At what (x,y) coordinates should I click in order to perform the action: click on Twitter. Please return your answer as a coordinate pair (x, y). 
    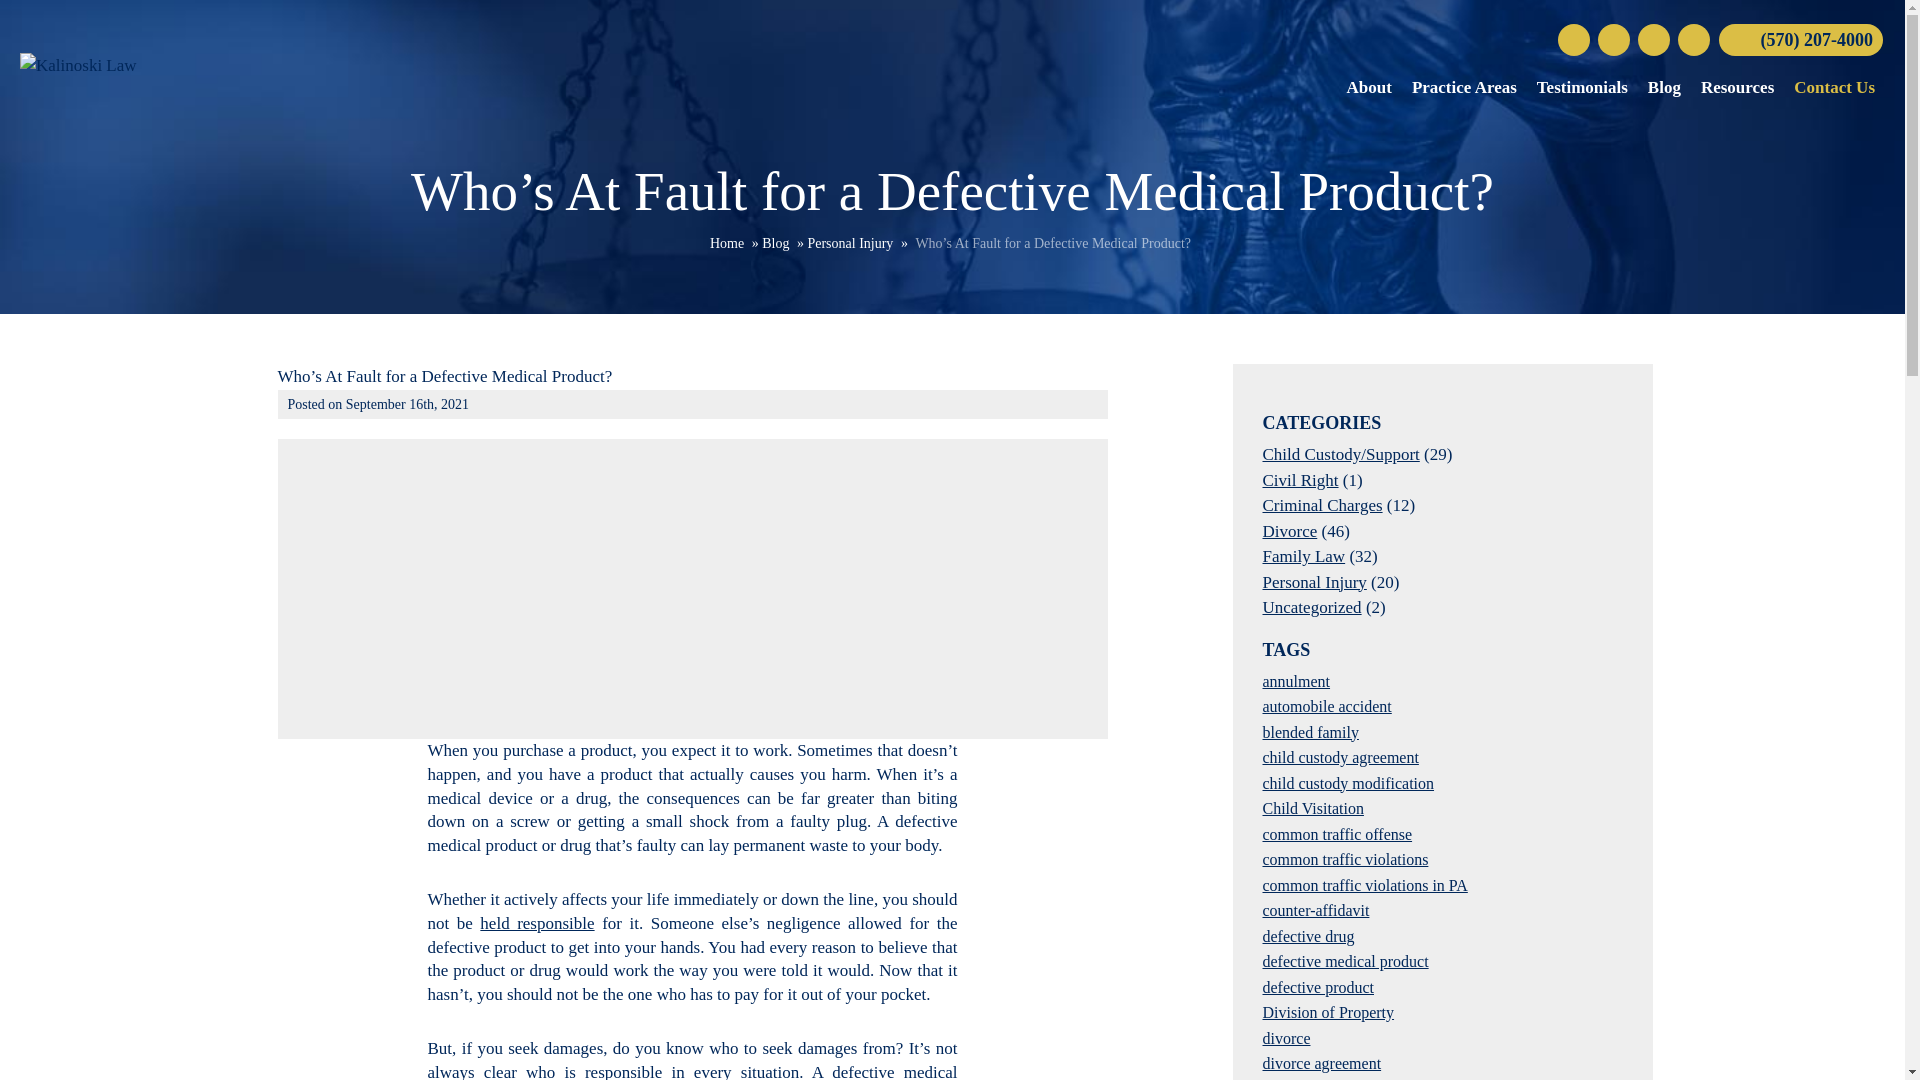
    Looking at the image, I should click on (1614, 40).